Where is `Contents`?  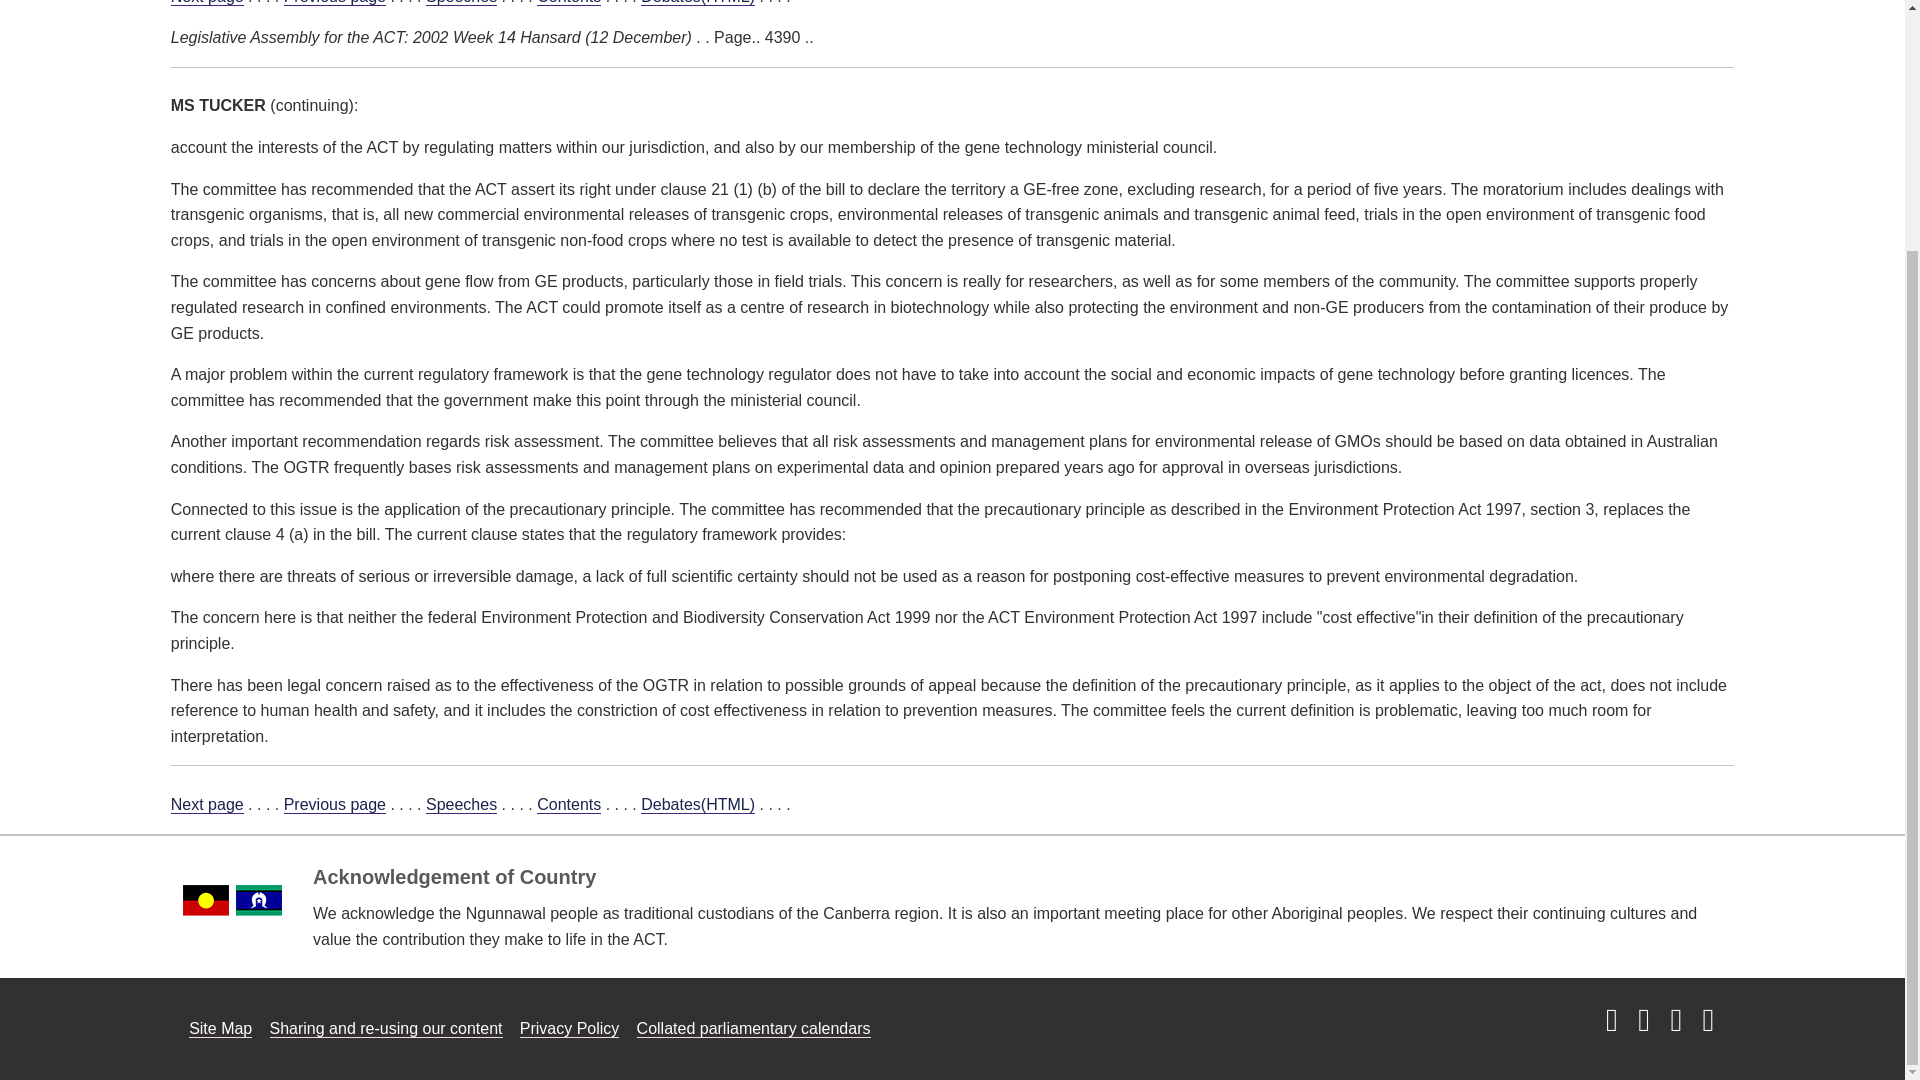 Contents is located at coordinates (568, 3).